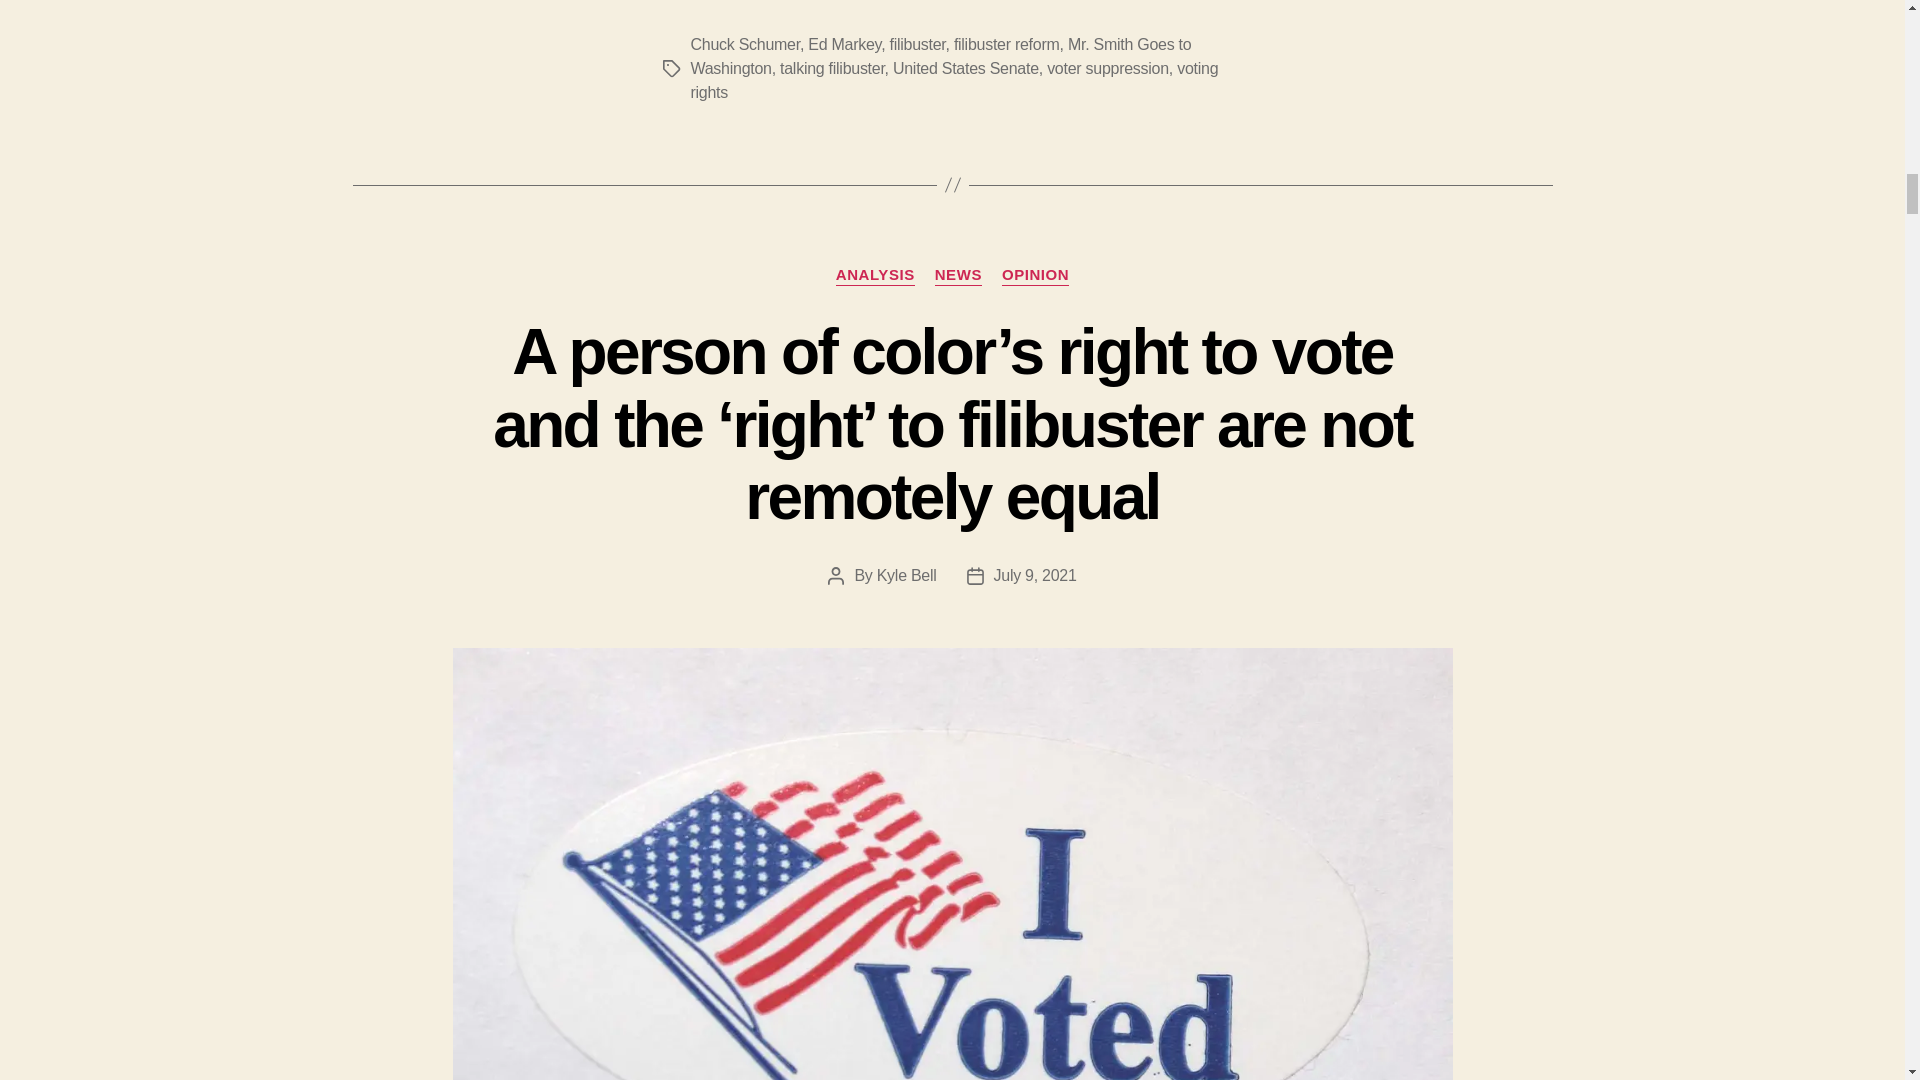 This screenshot has height=1080, width=1920. Describe the element at coordinates (906, 576) in the screenshot. I see `Kyle Bell` at that location.